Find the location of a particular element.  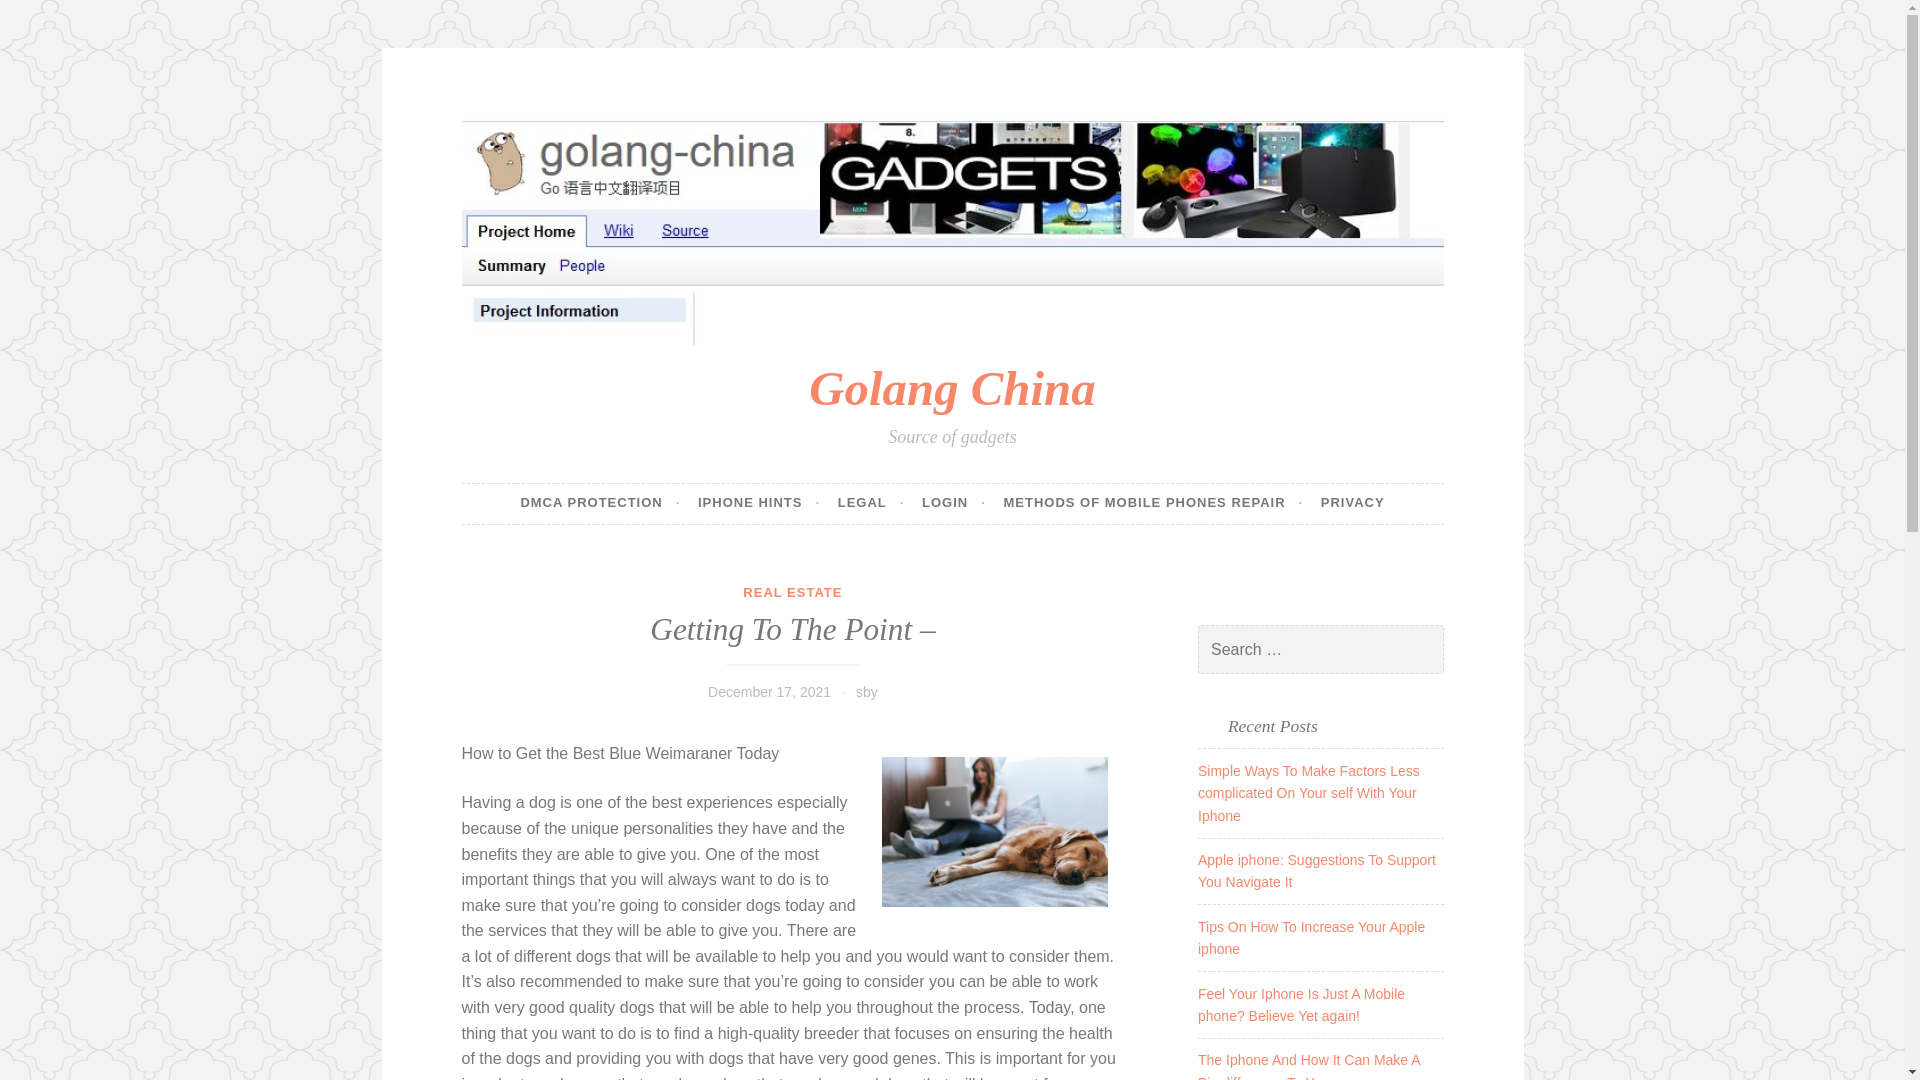

Search is located at coordinates (44, 18).